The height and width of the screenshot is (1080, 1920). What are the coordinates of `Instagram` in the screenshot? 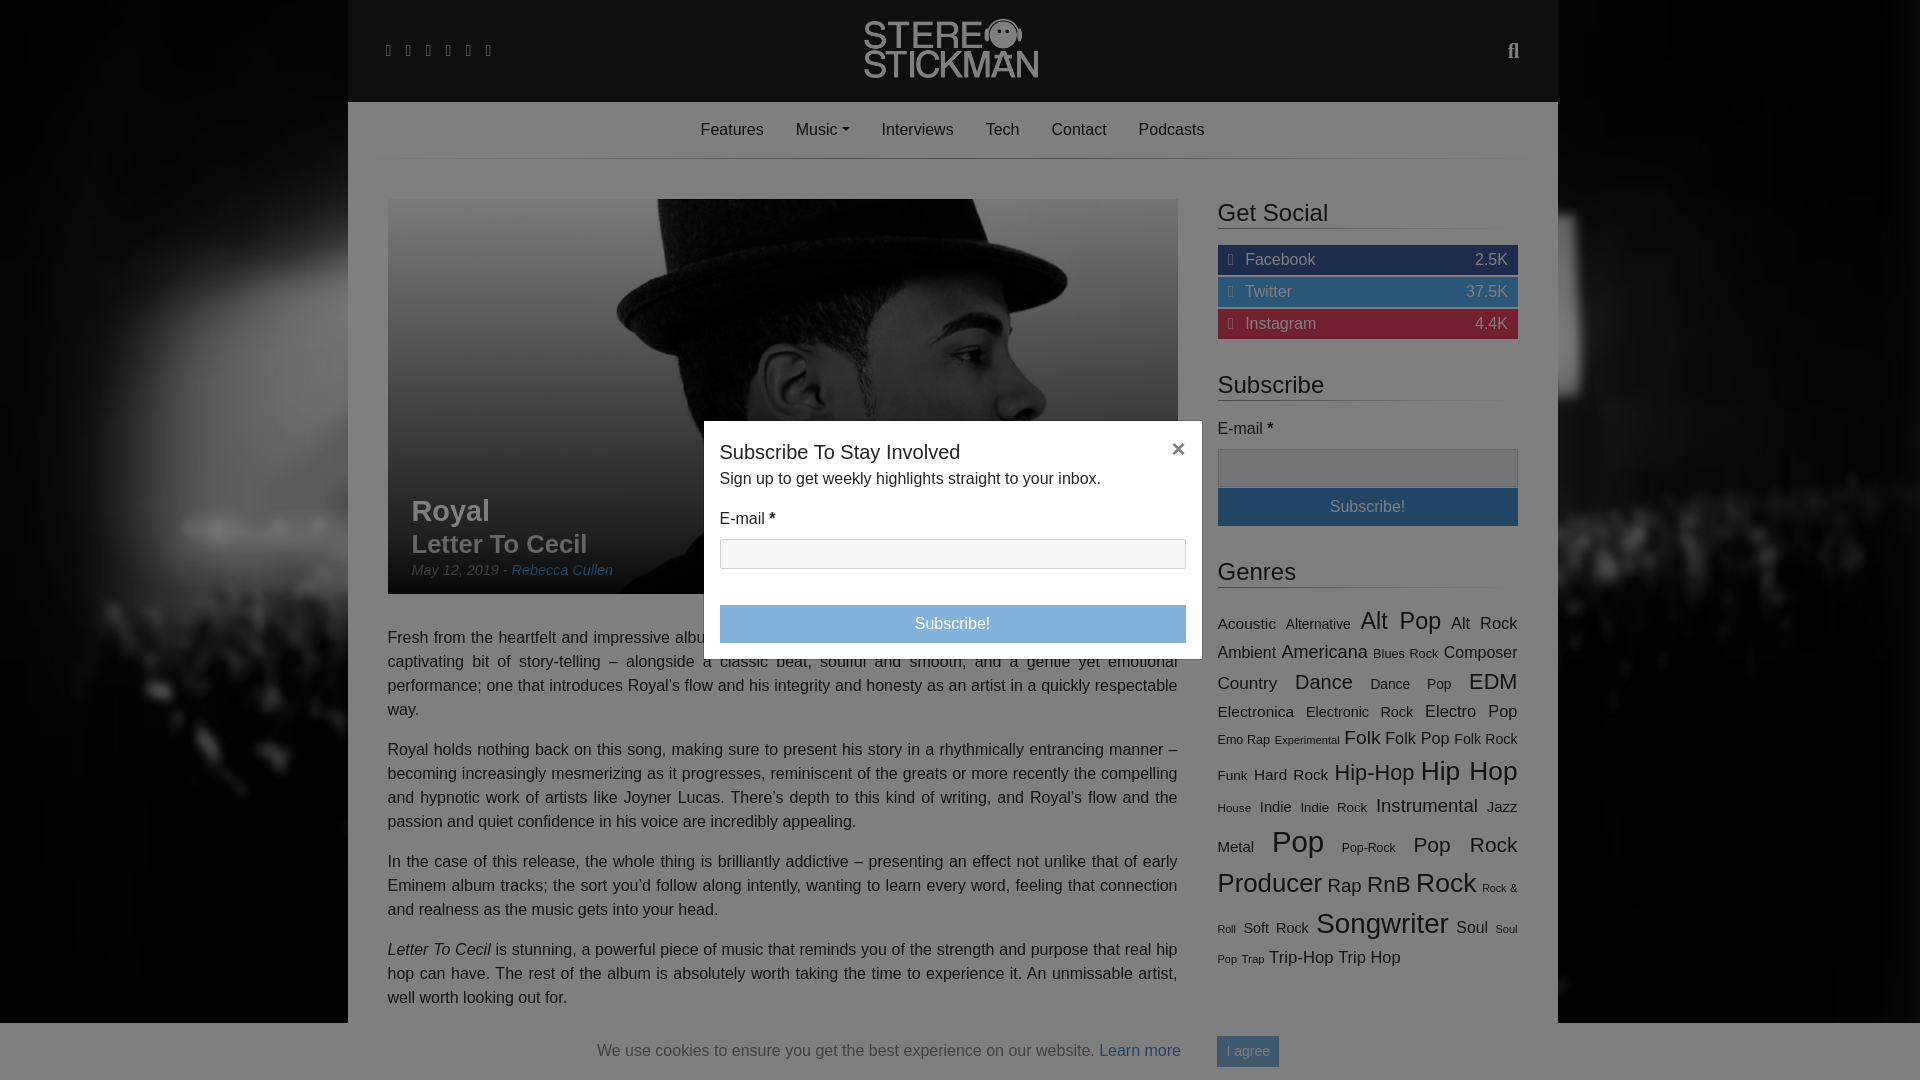 It's located at (732, 130).